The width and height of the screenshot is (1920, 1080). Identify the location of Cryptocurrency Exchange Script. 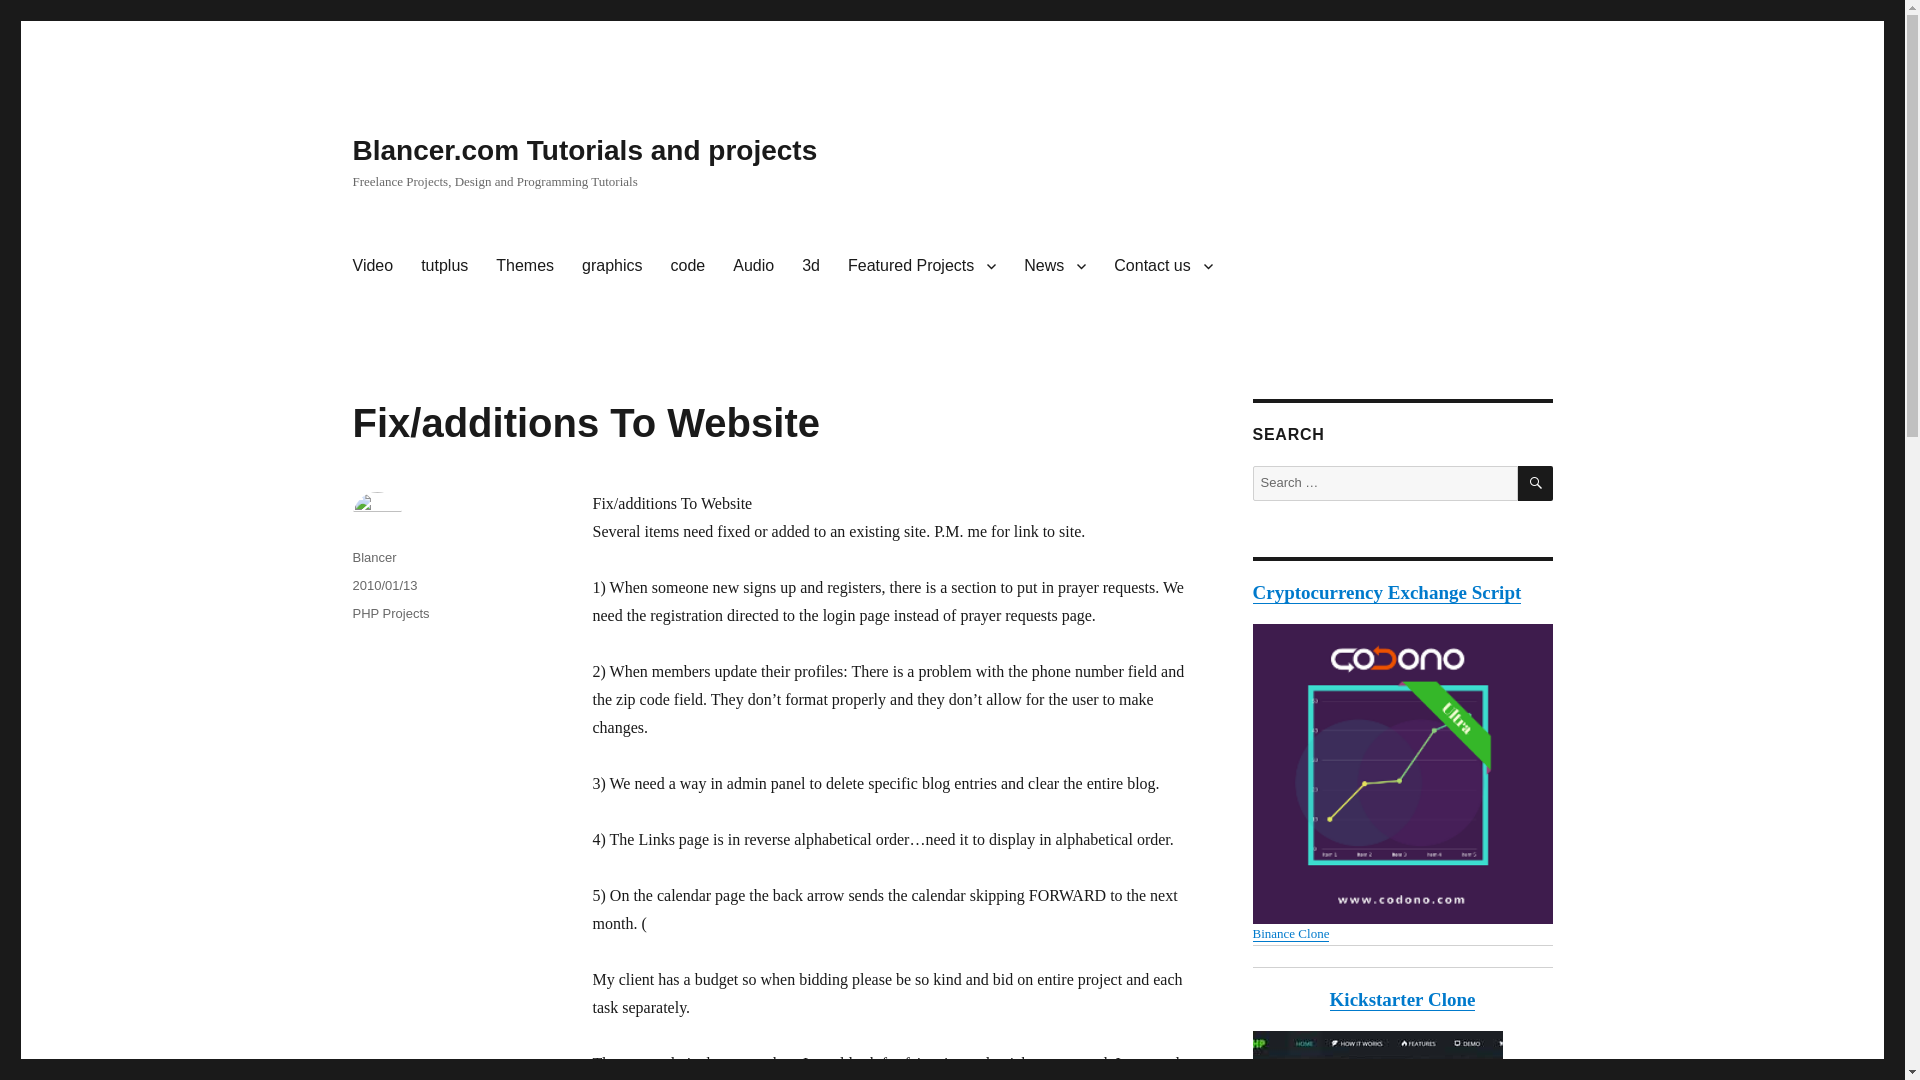
(1386, 592).